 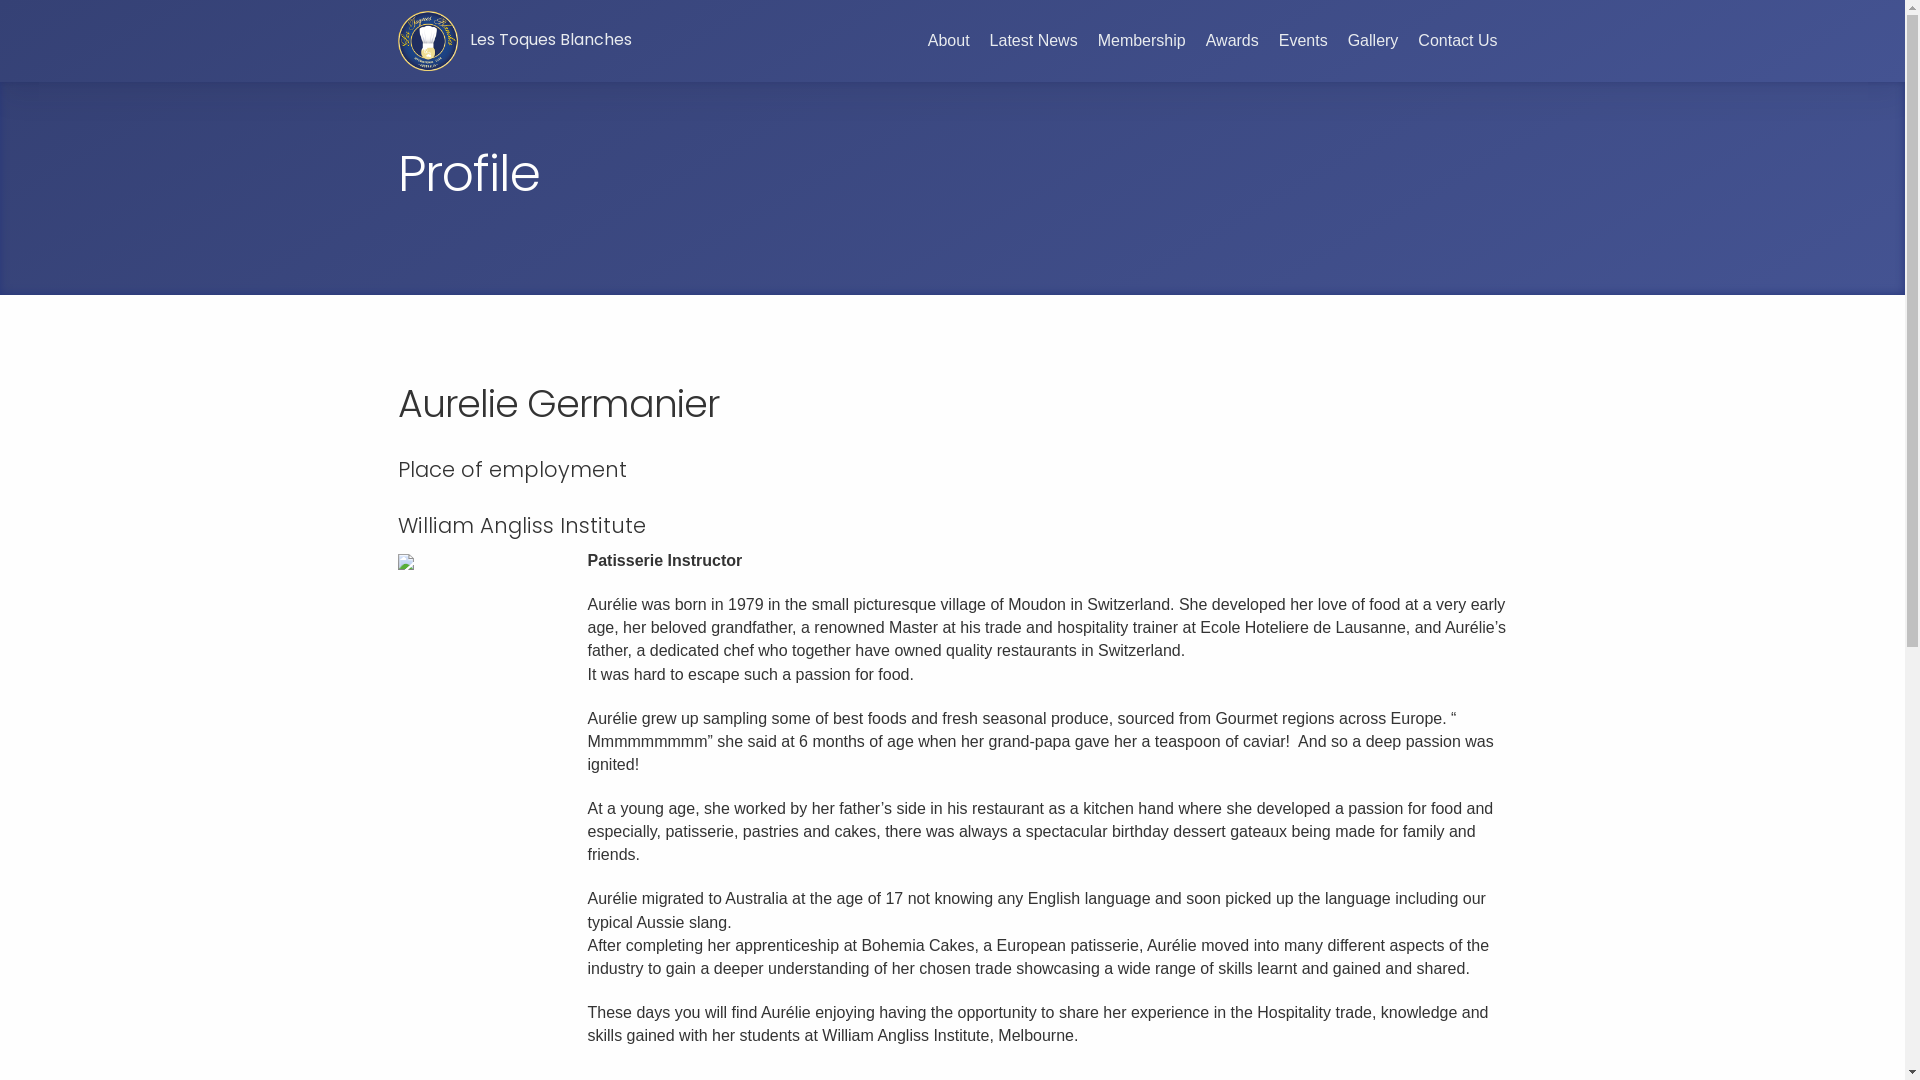 I want to click on Les Toques Blanches, so click(x=515, y=41).